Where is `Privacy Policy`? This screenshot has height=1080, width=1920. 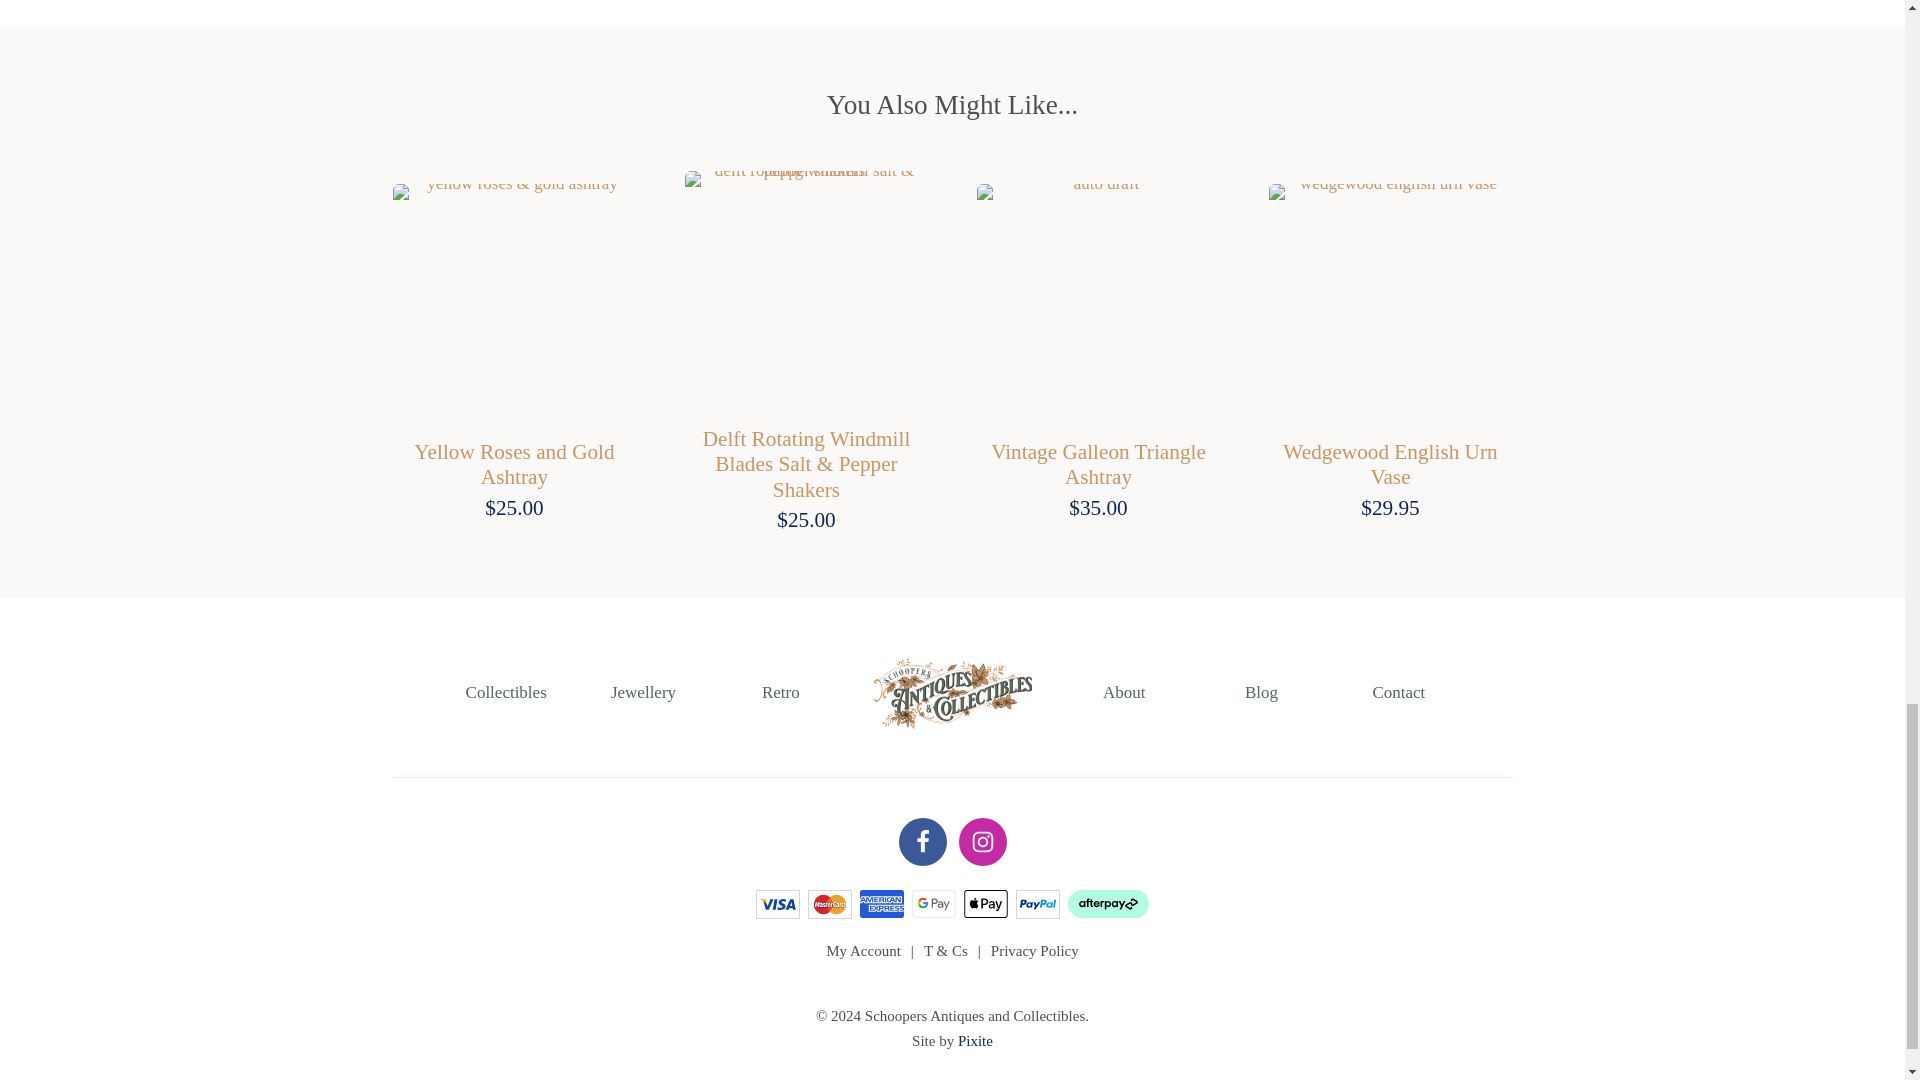 Privacy Policy is located at coordinates (1034, 950).